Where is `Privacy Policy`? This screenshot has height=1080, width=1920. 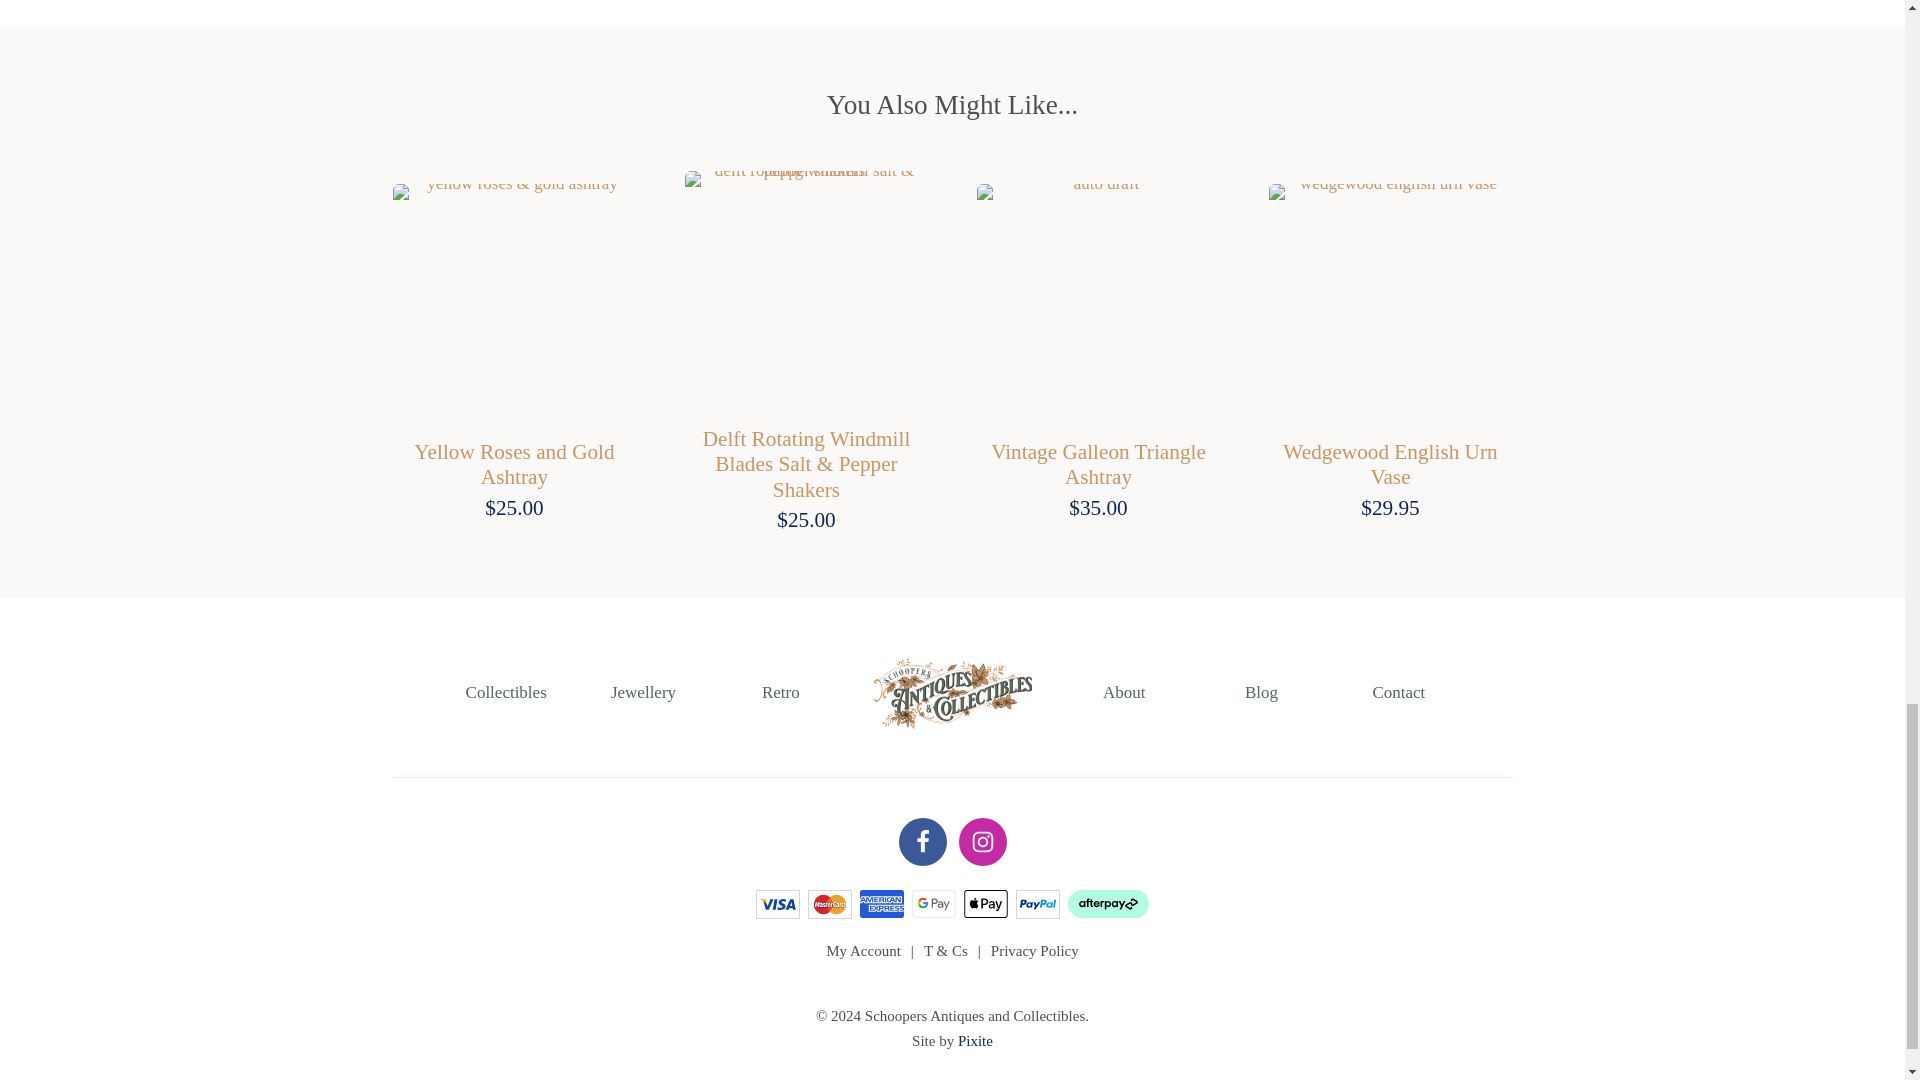 Privacy Policy is located at coordinates (1034, 950).